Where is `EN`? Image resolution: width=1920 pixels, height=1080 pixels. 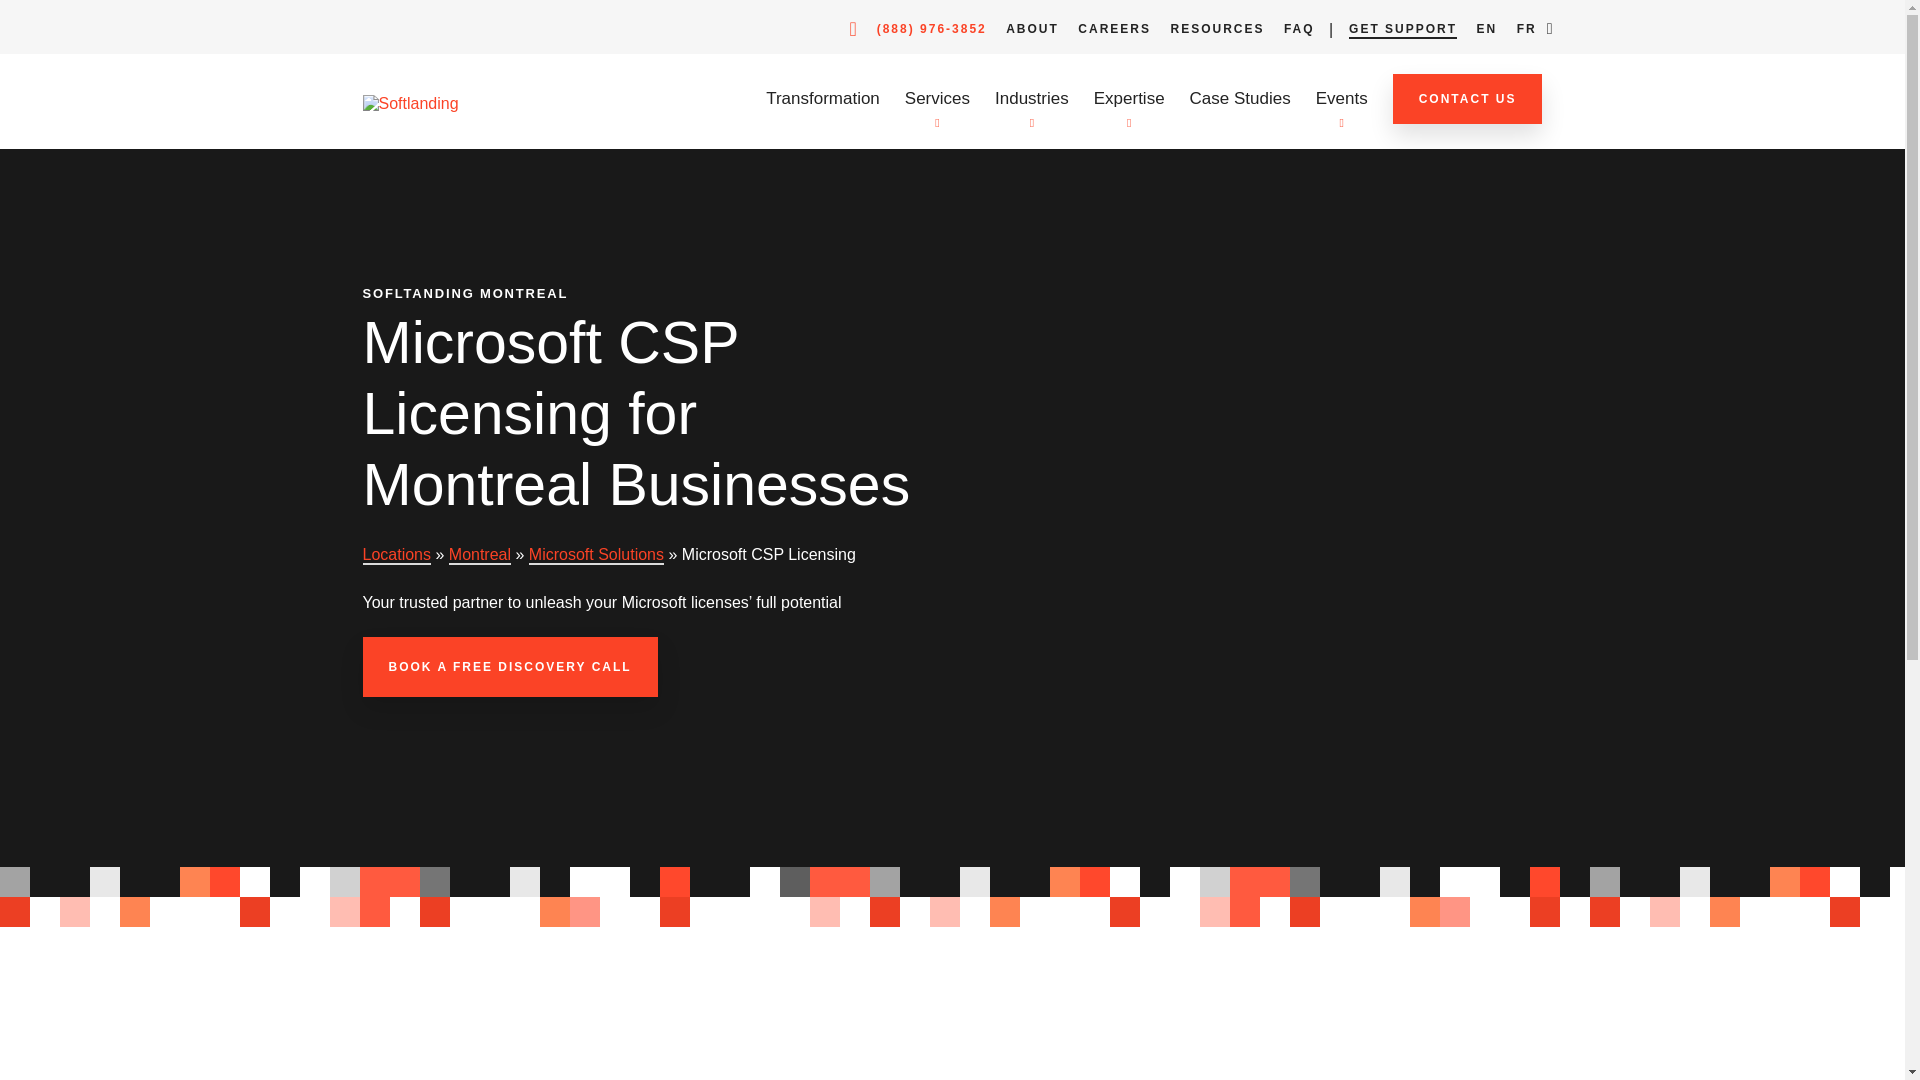
EN is located at coordinates (1486, 30).